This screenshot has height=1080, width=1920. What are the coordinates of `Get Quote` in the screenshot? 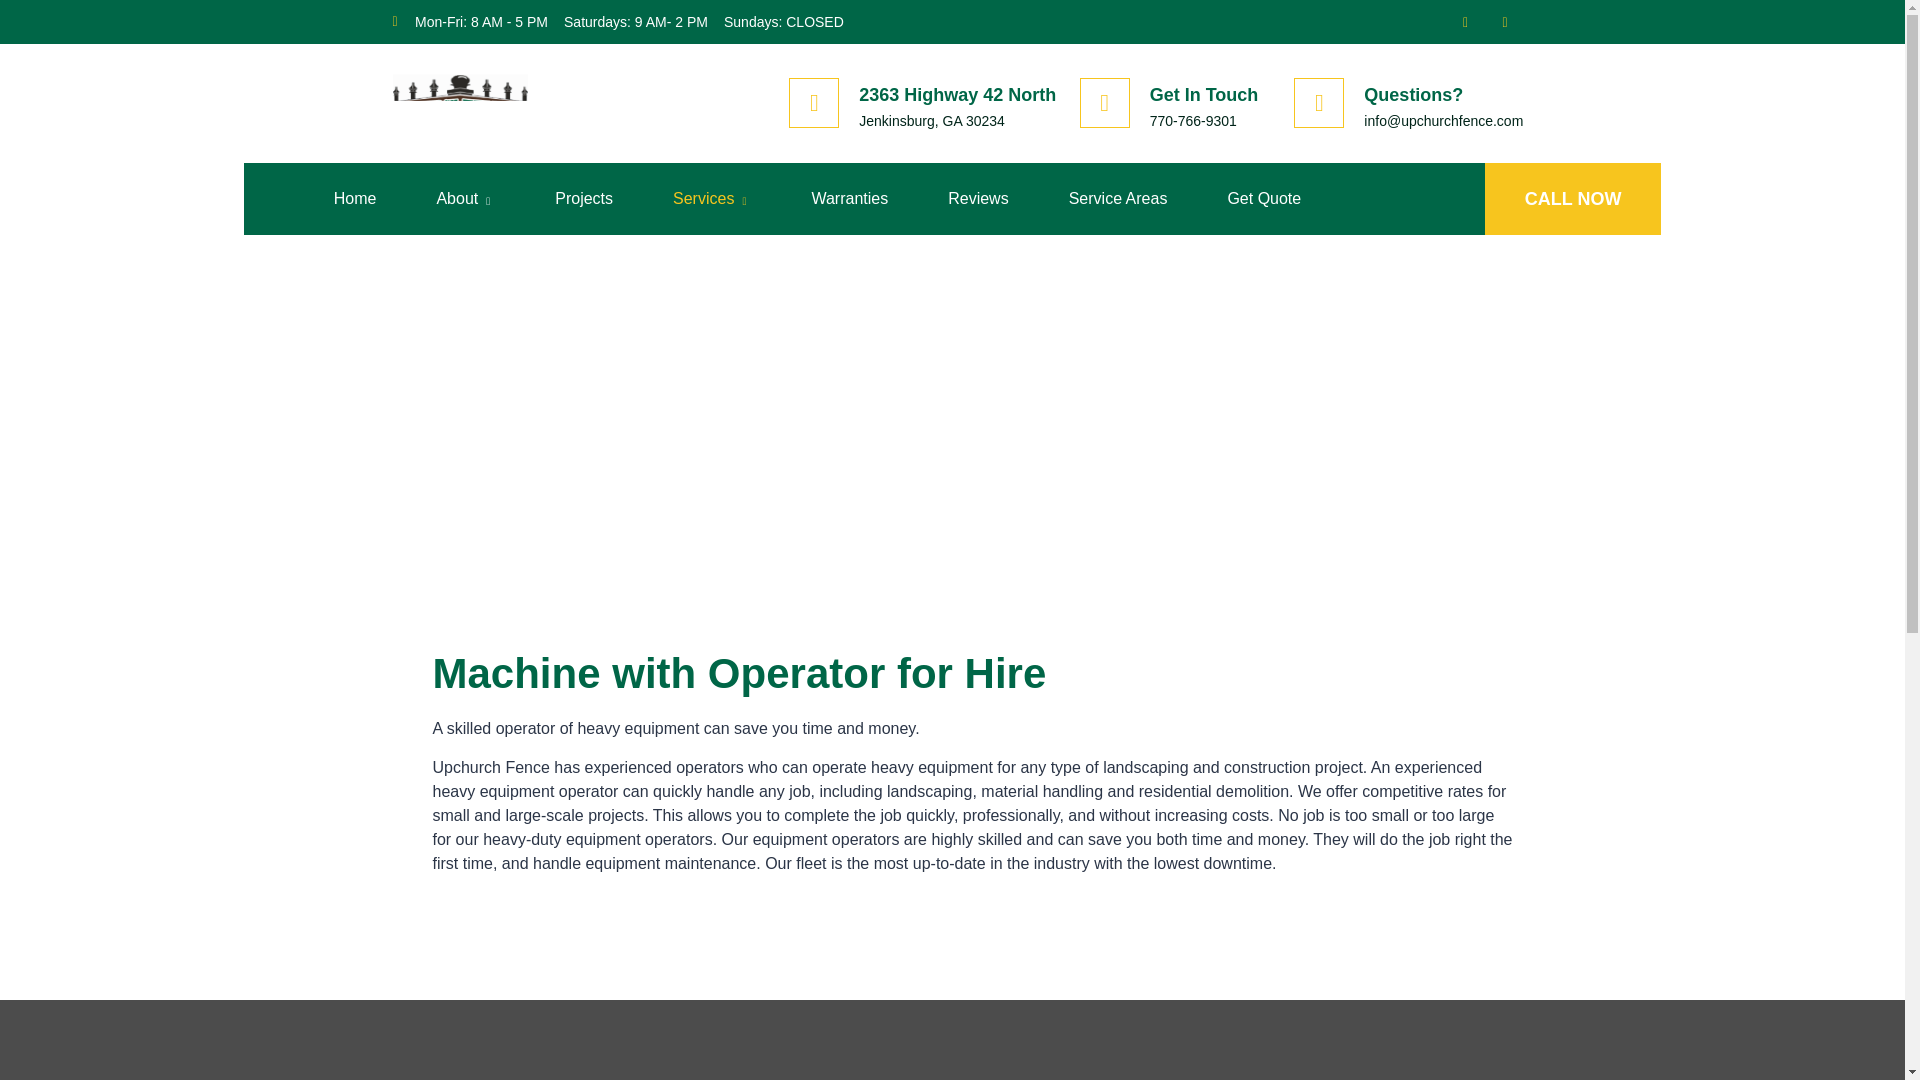 It's located at (1263, 199).